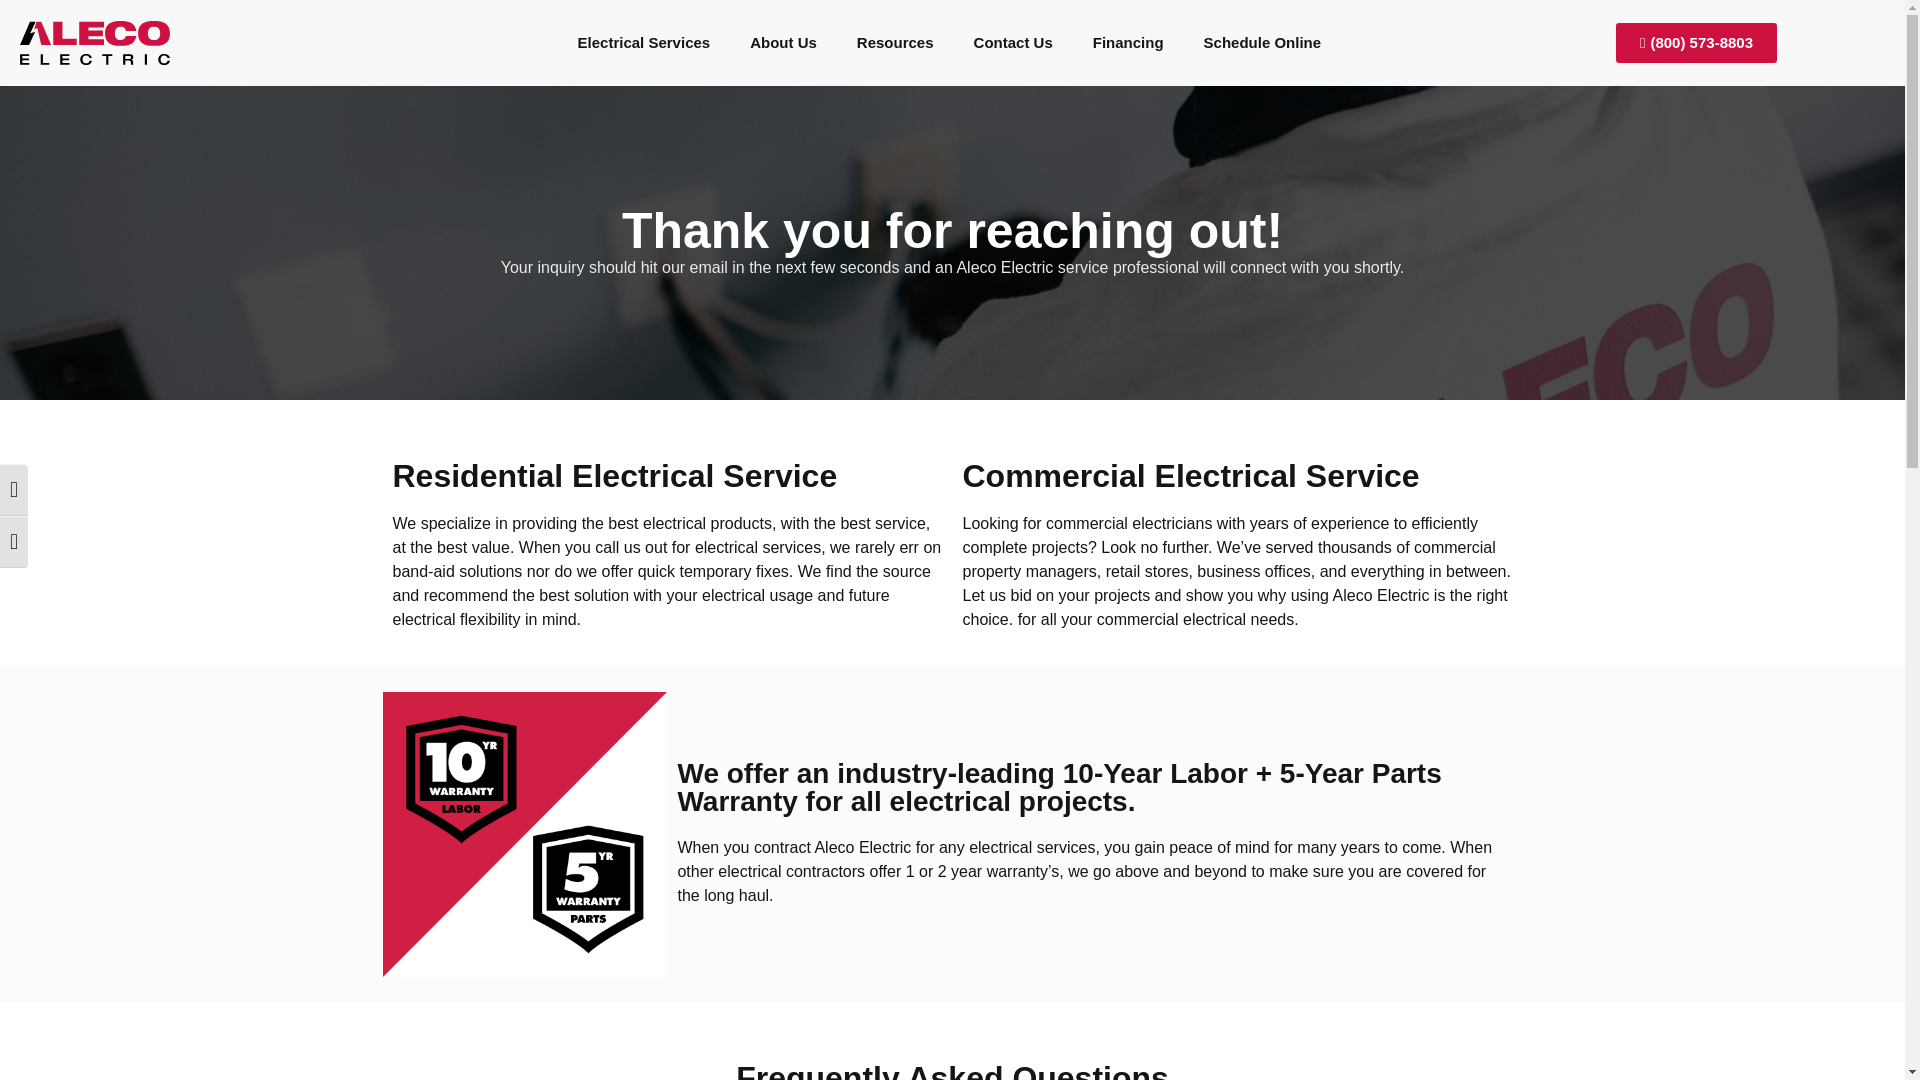 The height and width of the screenshot is (1080, 1920). Describe the element at coordinates (1128, 20) in the screenshot. I see `Financing` at that location.